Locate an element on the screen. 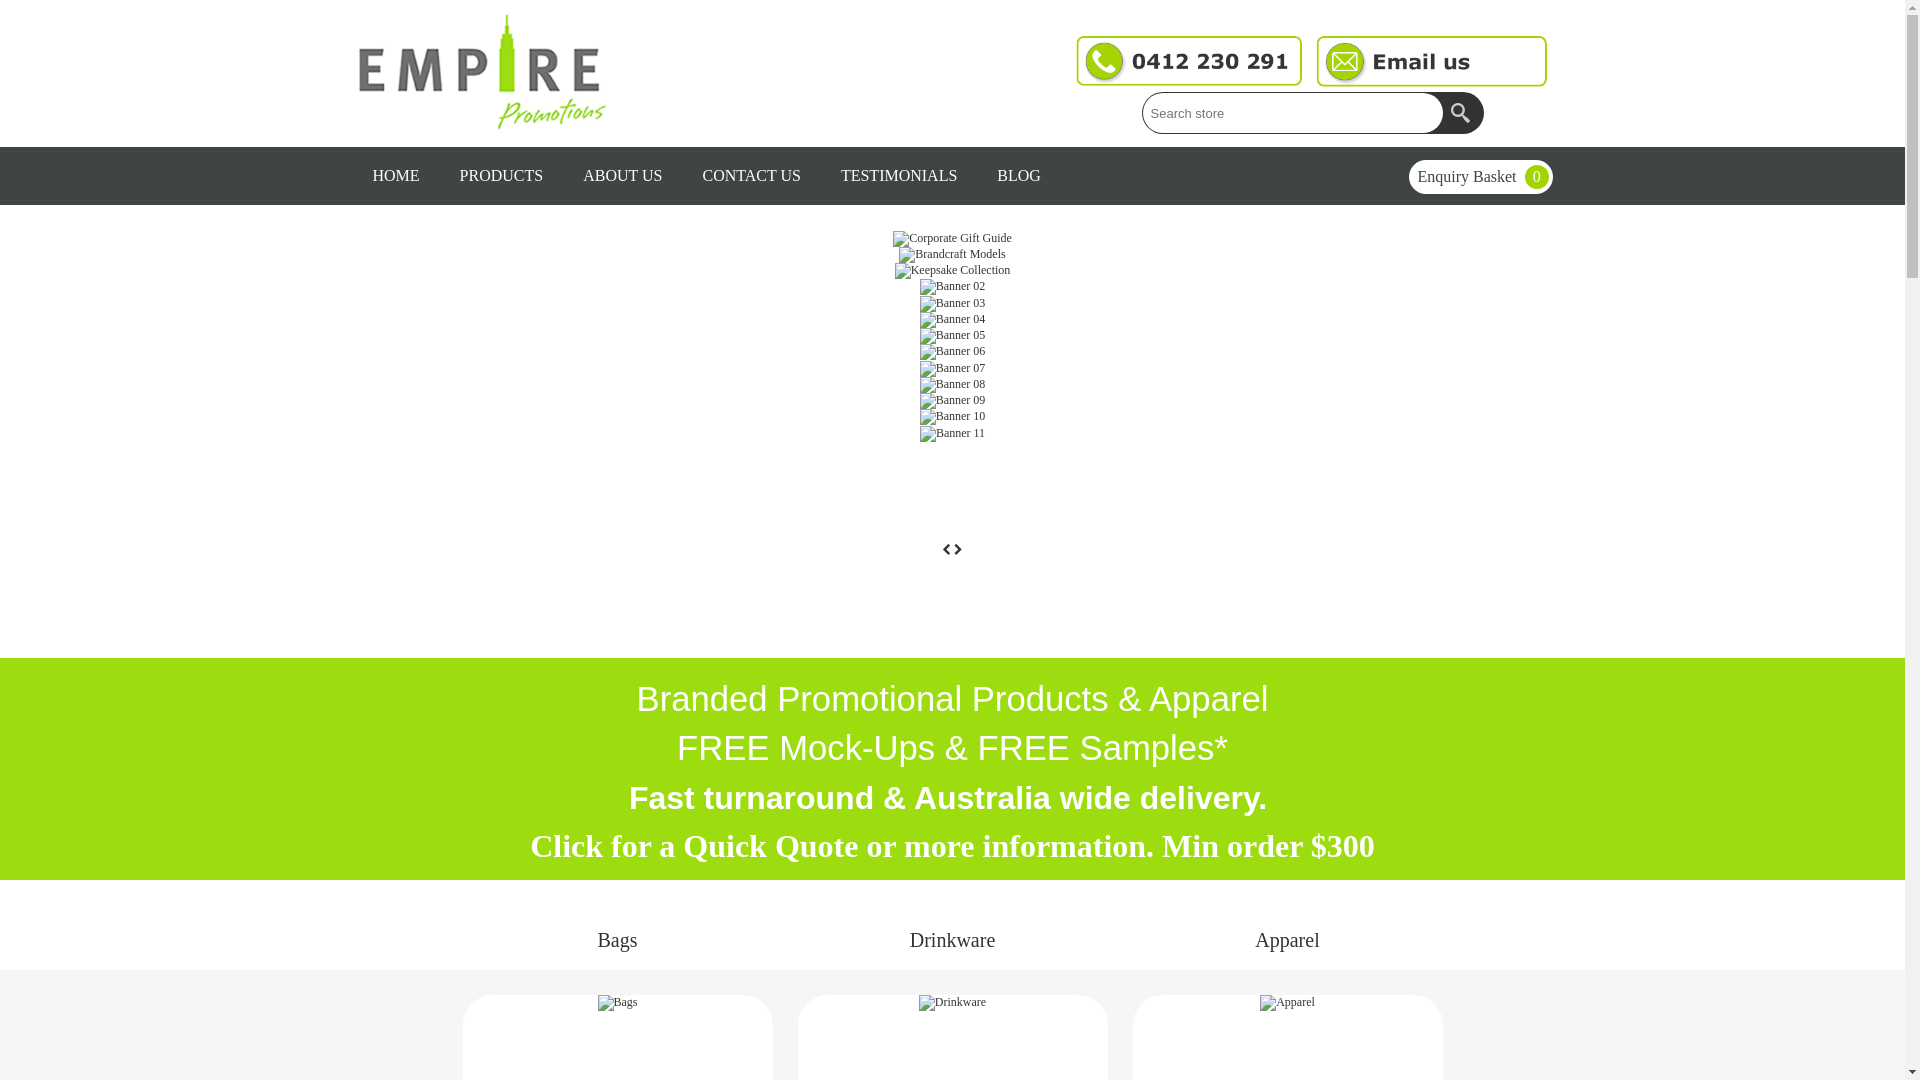 The image size is (1920, 1080). Search is located at coordinates (1462, 113).